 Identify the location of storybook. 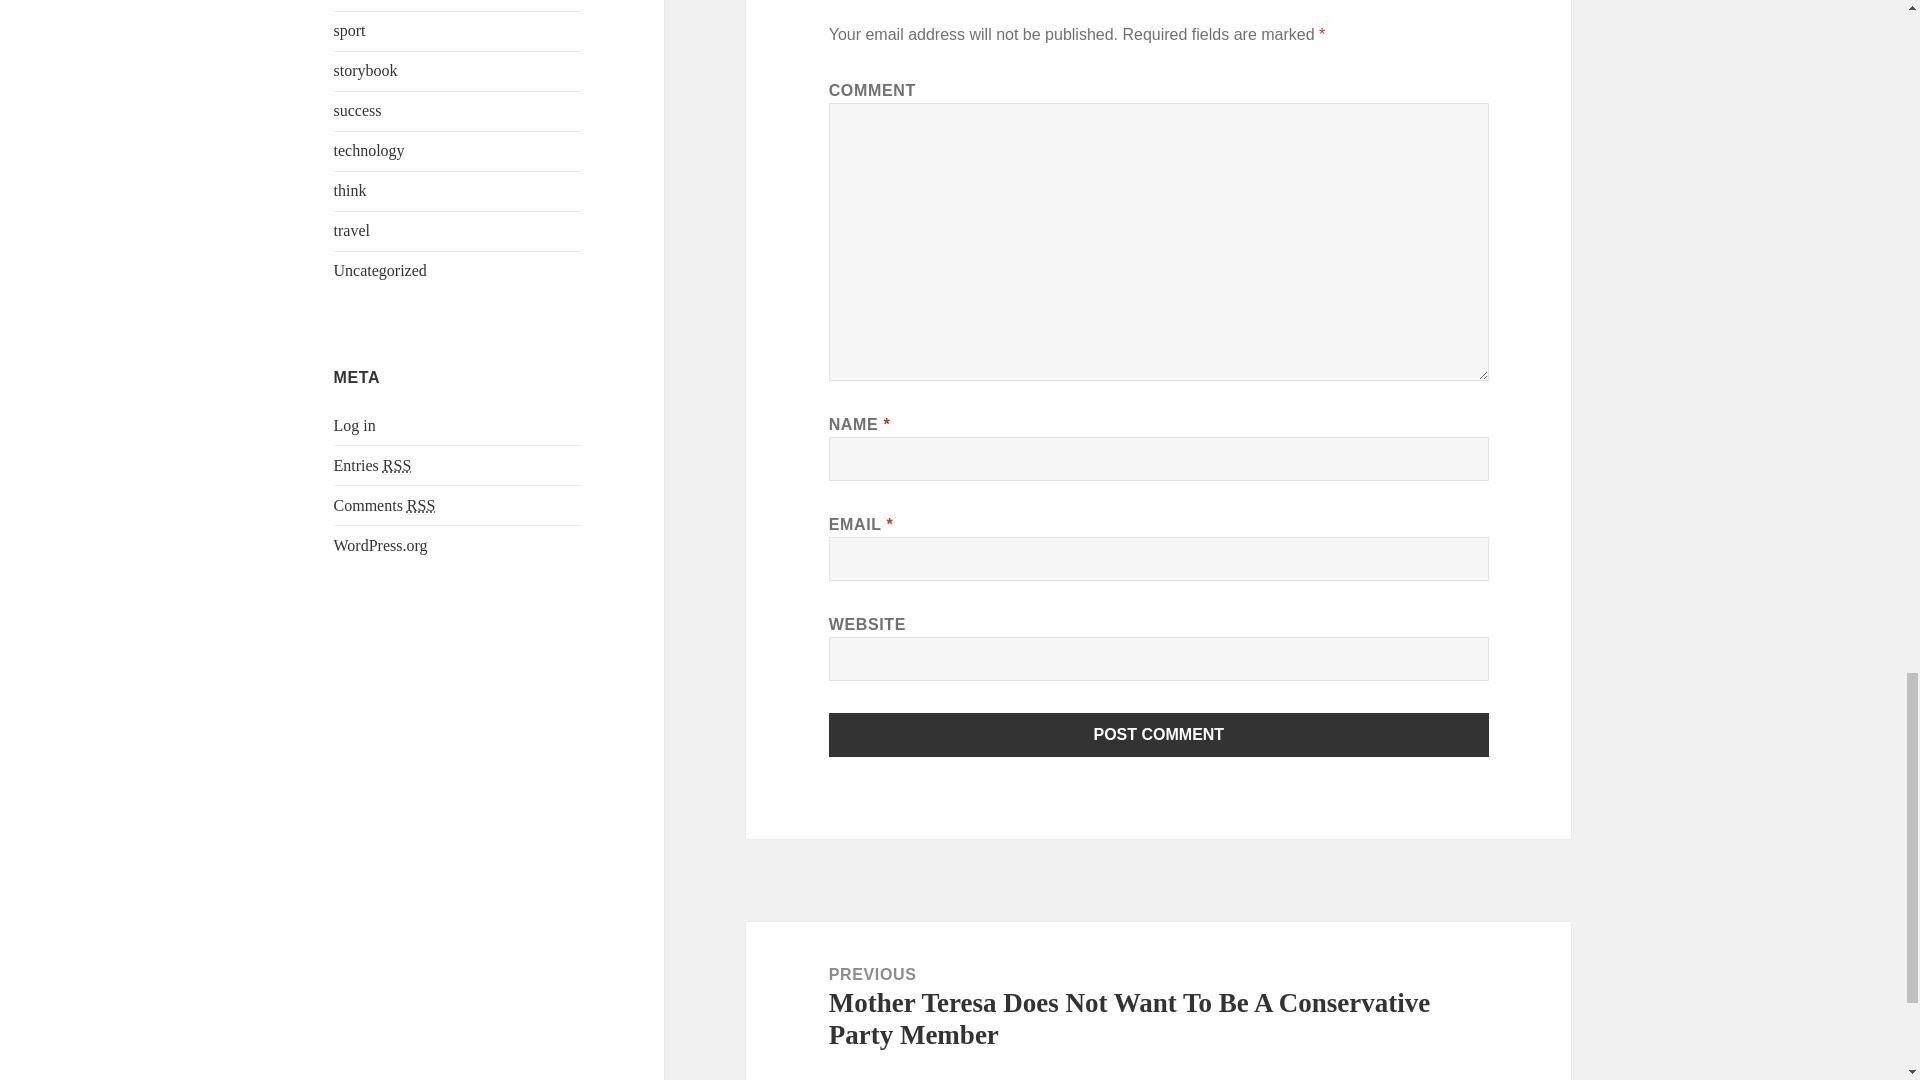
(366, 70).